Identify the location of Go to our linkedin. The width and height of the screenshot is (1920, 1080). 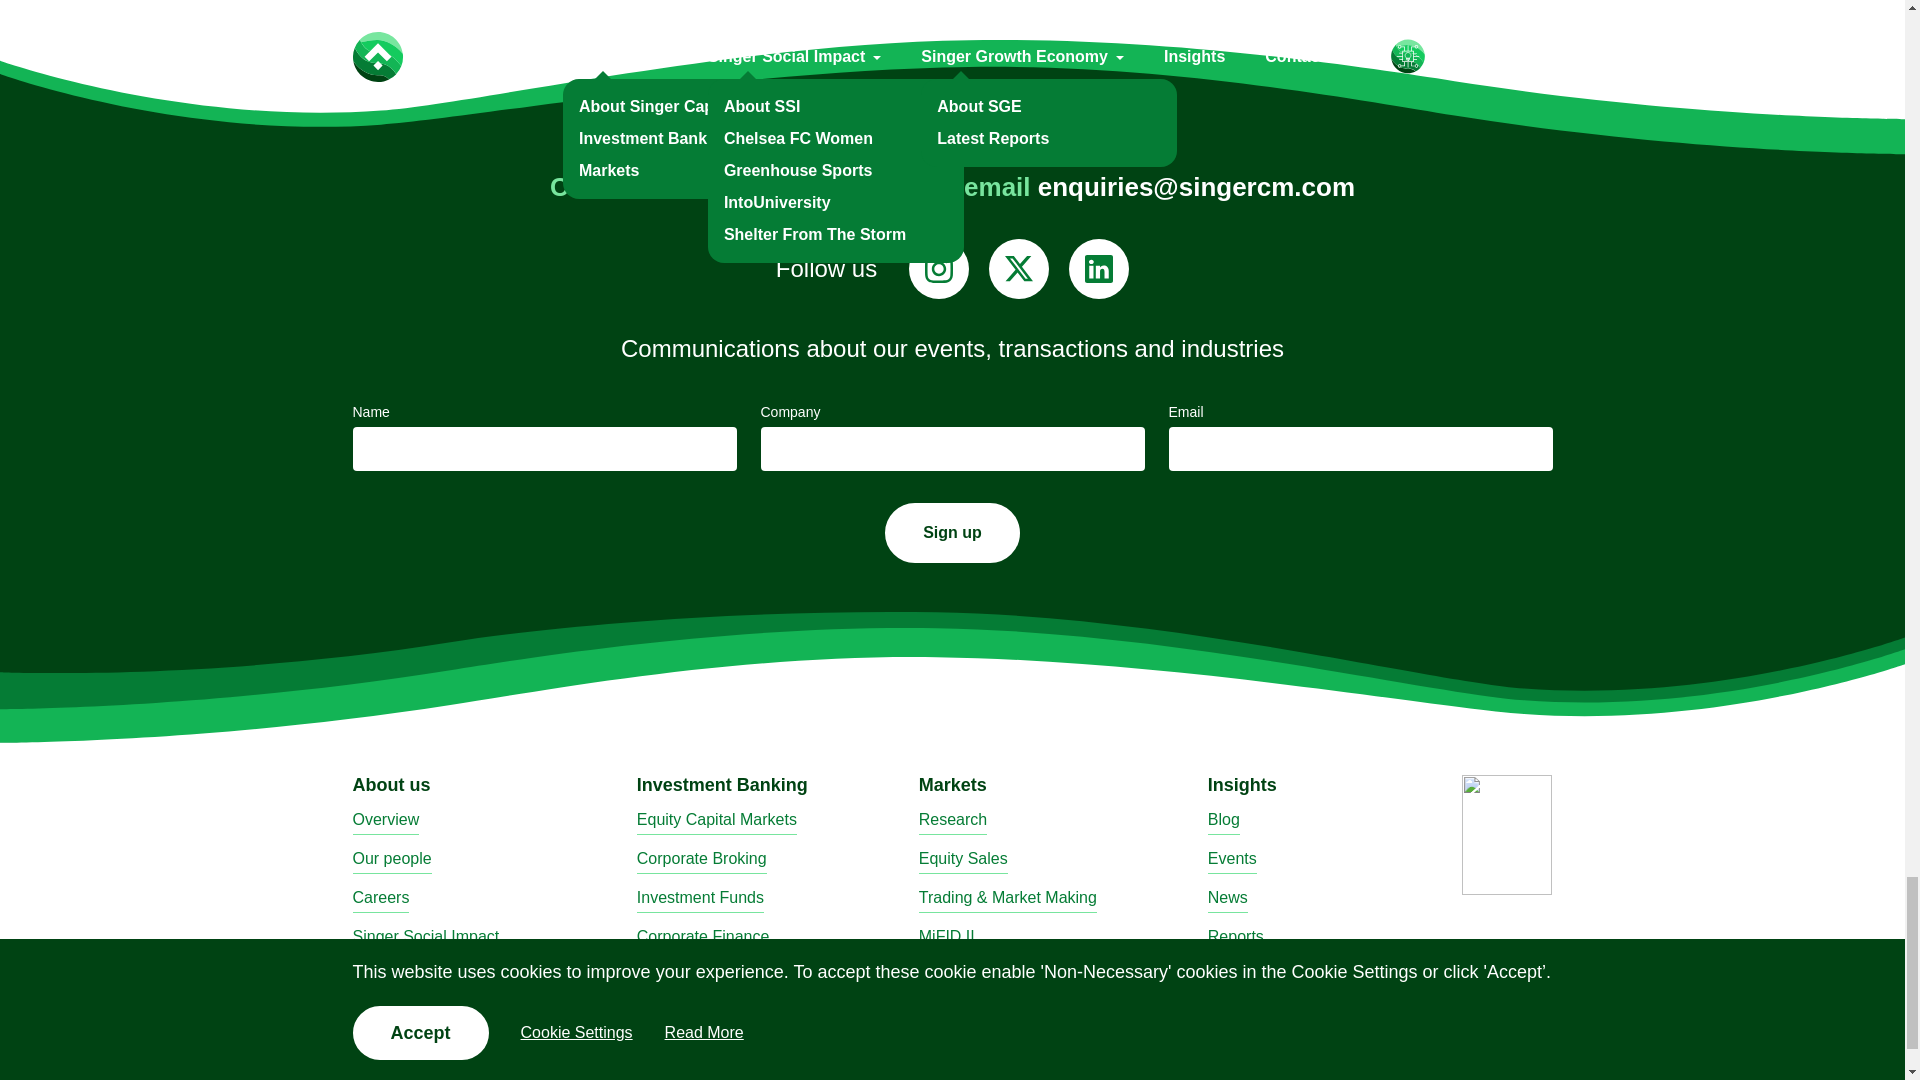
(1098, 268).